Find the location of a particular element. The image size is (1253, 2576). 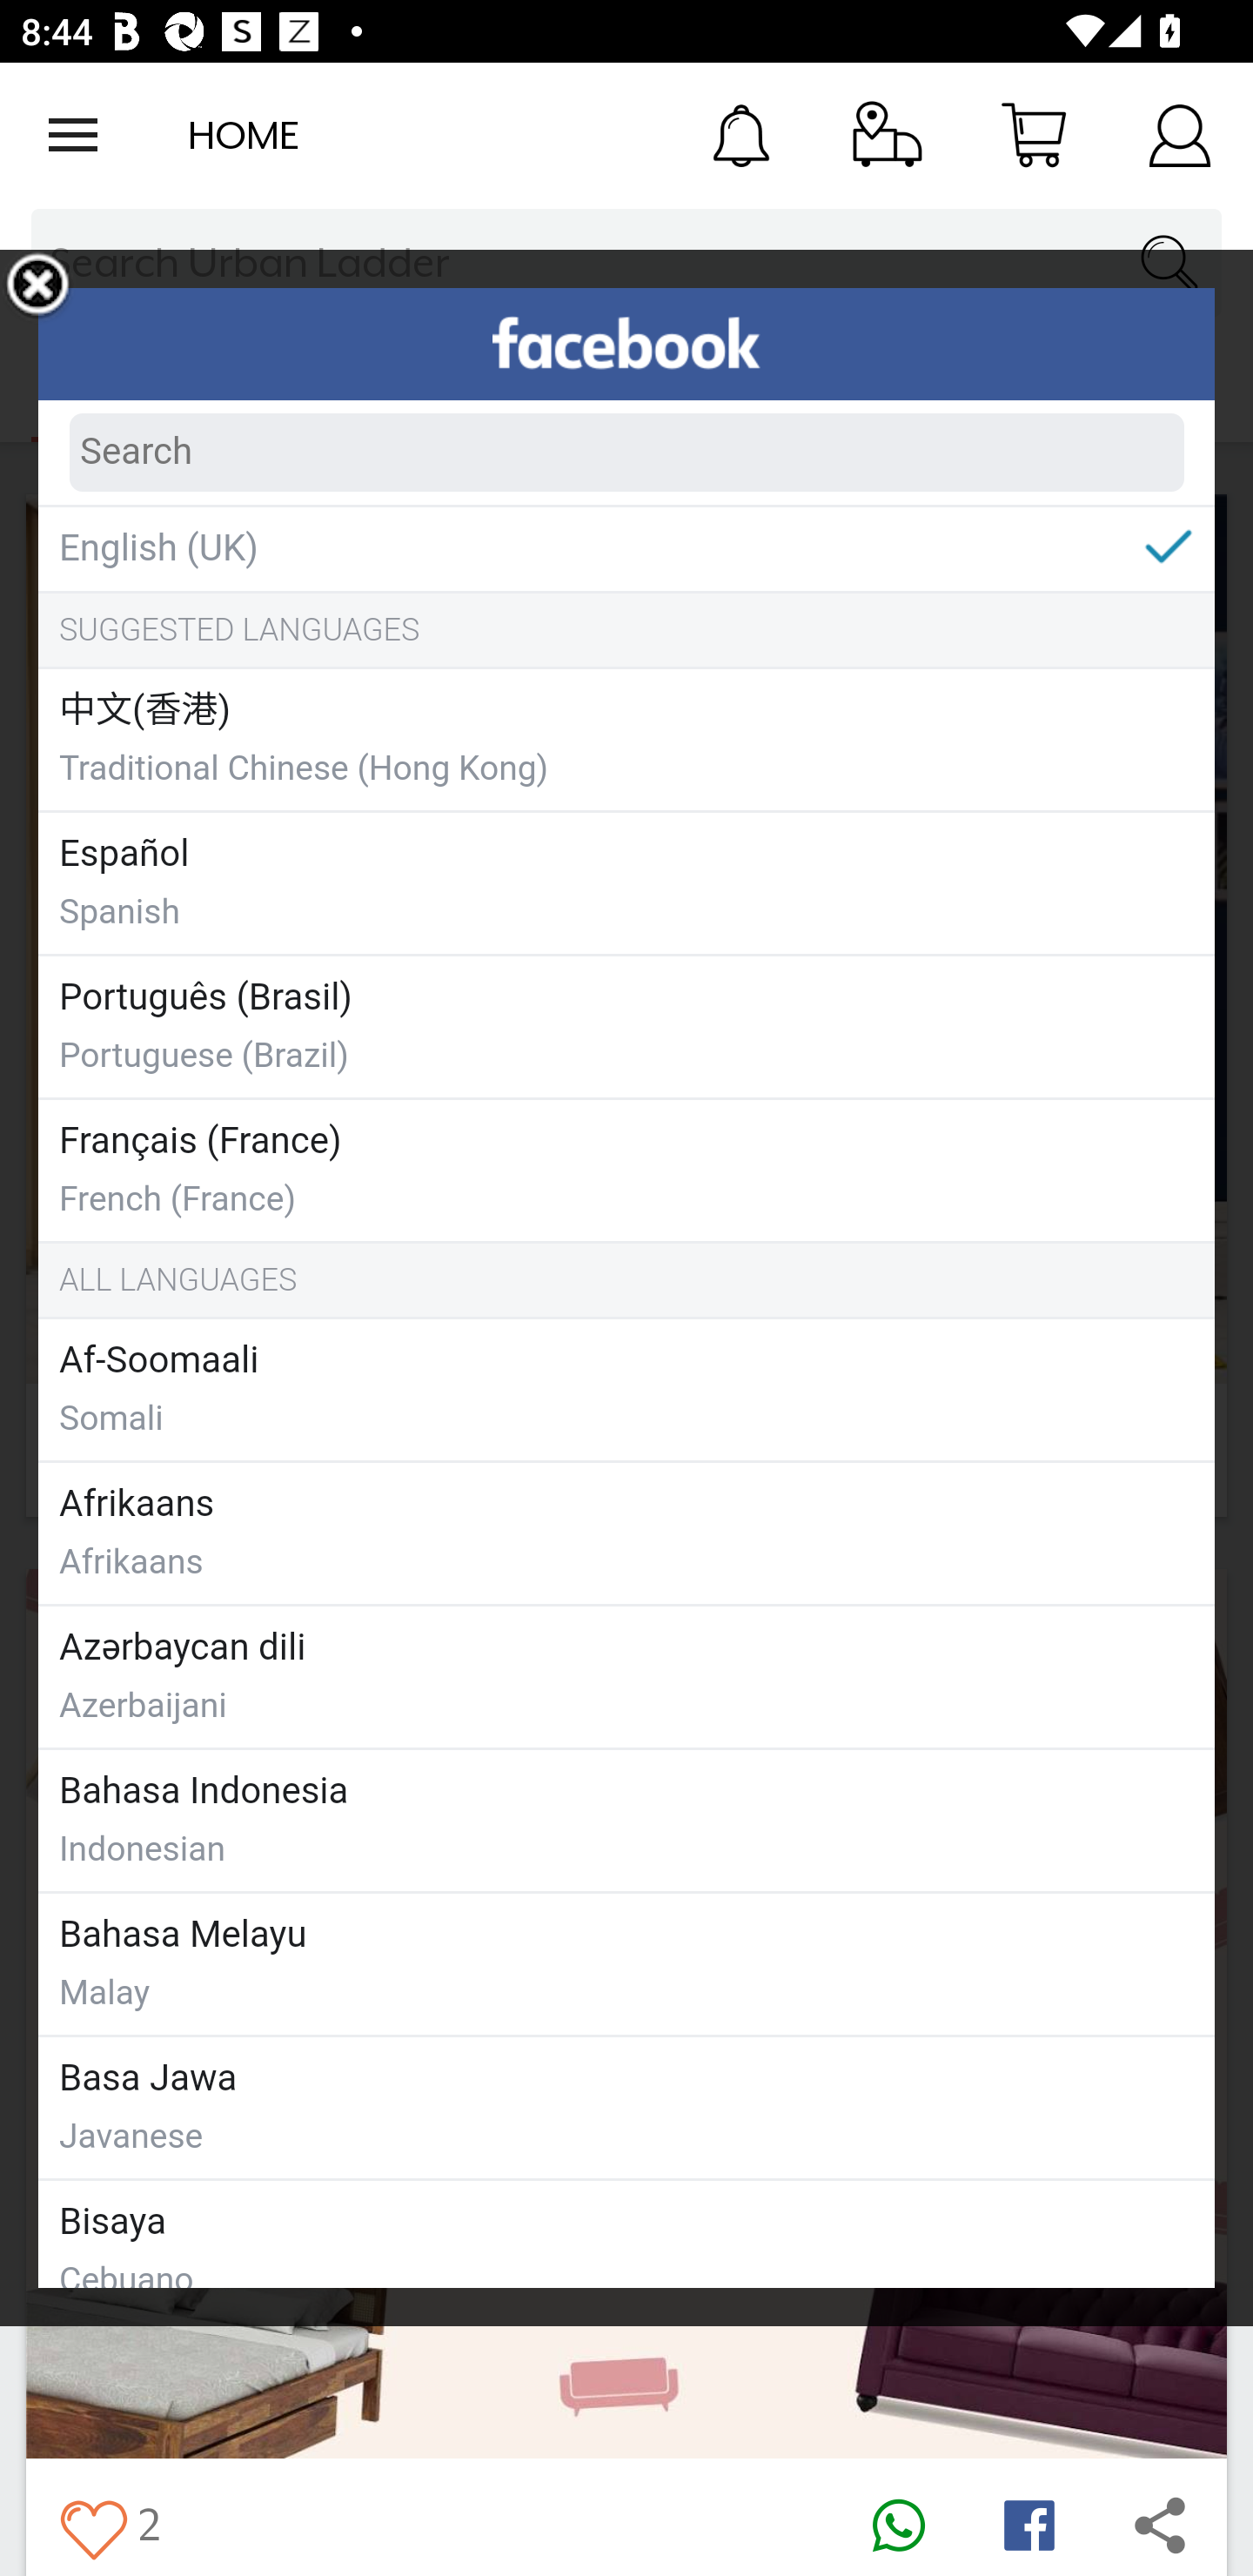

facebook is located at coordinates (626, 343).